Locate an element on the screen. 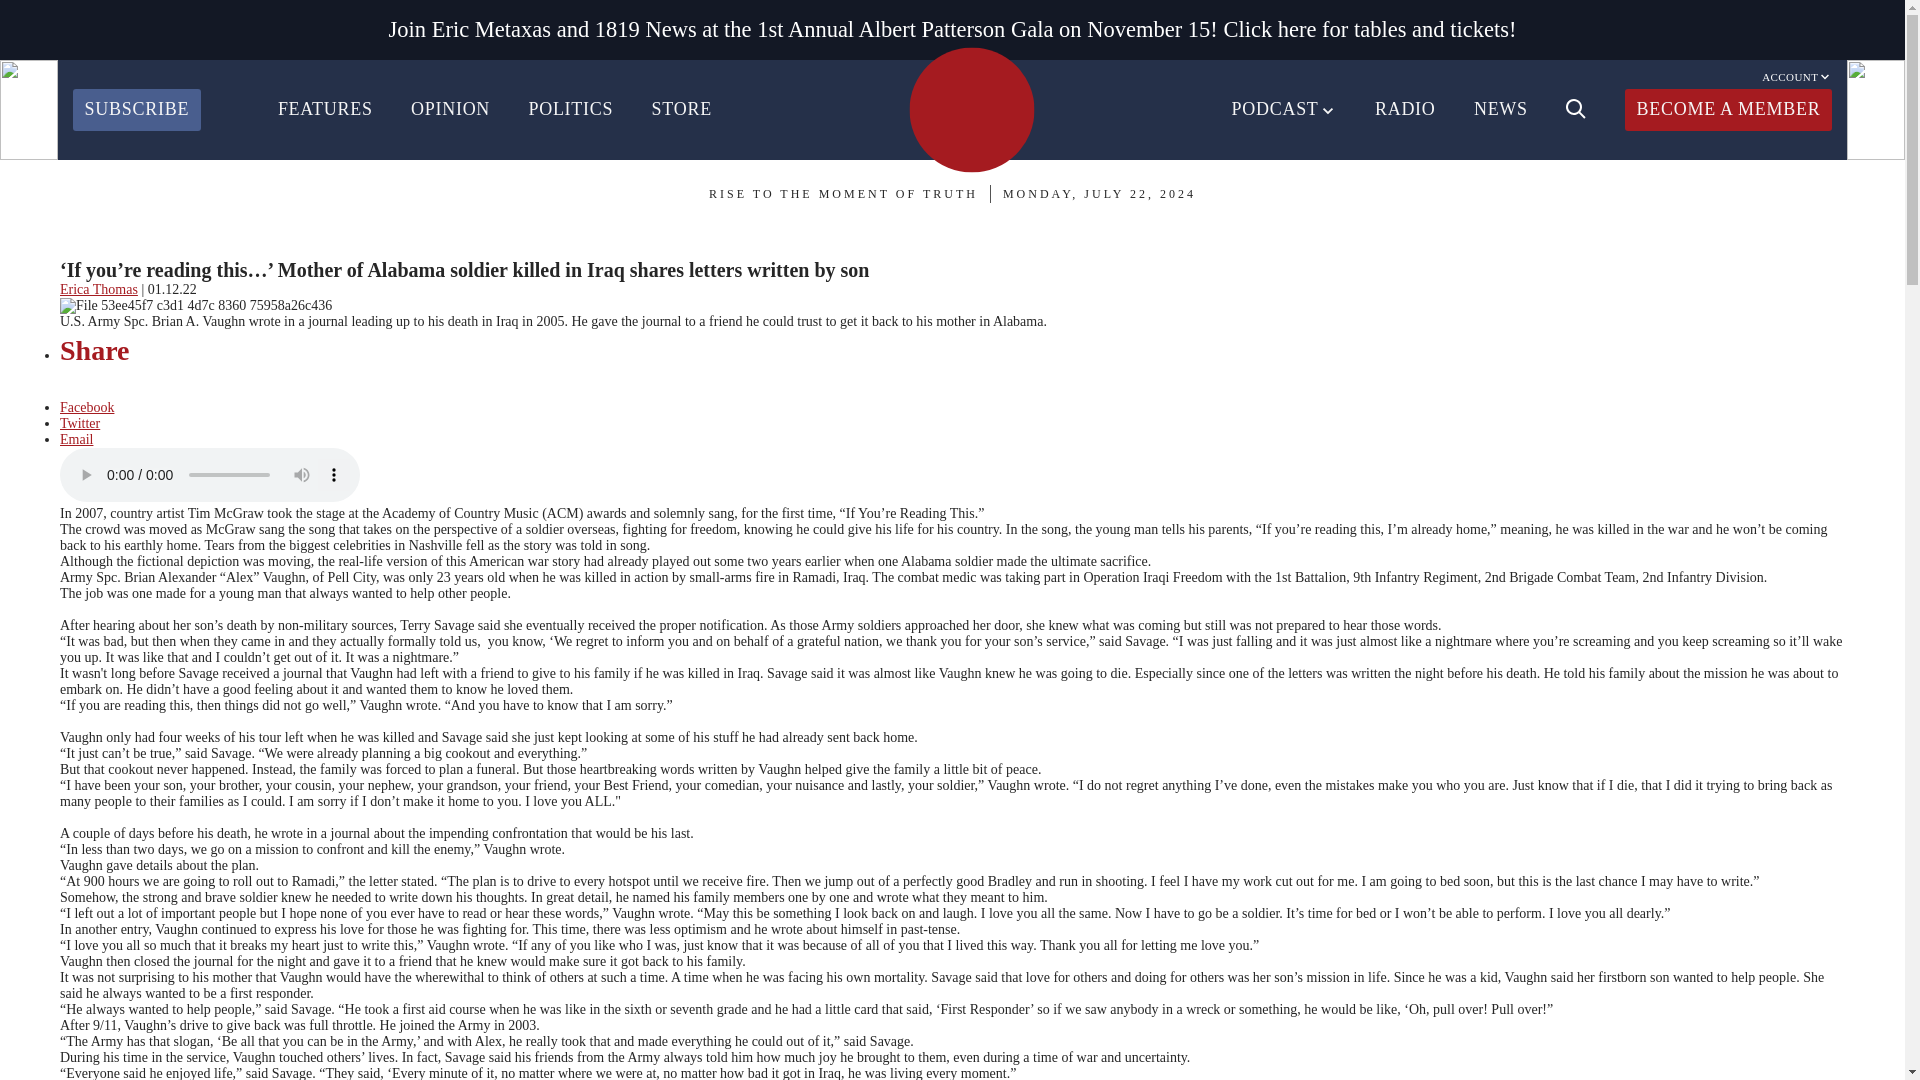 Image resolution: width=1920 pixels, height=1080 pixels. PODCAST is located at coordinates (1284, 109).